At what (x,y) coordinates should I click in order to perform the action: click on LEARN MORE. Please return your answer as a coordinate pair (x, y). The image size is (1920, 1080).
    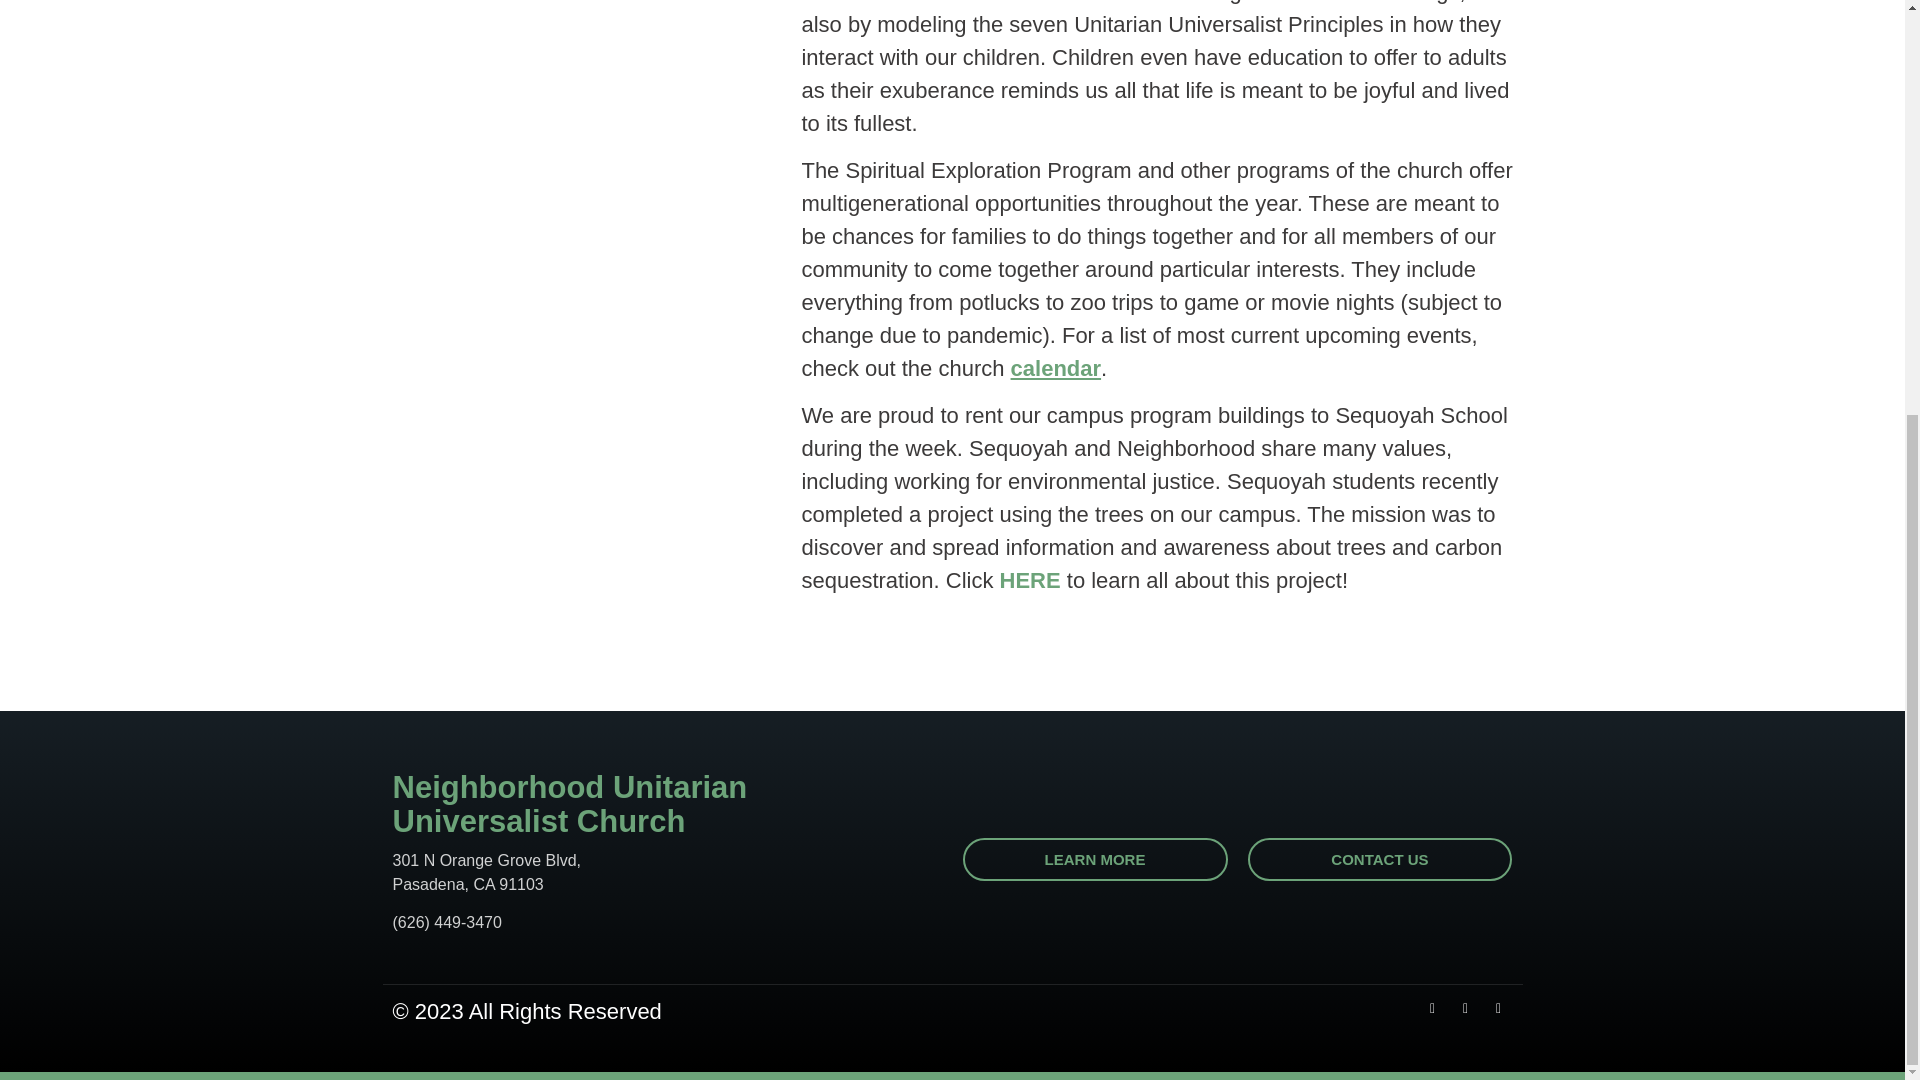
    Looking at the image, I should click on (1094, 860).